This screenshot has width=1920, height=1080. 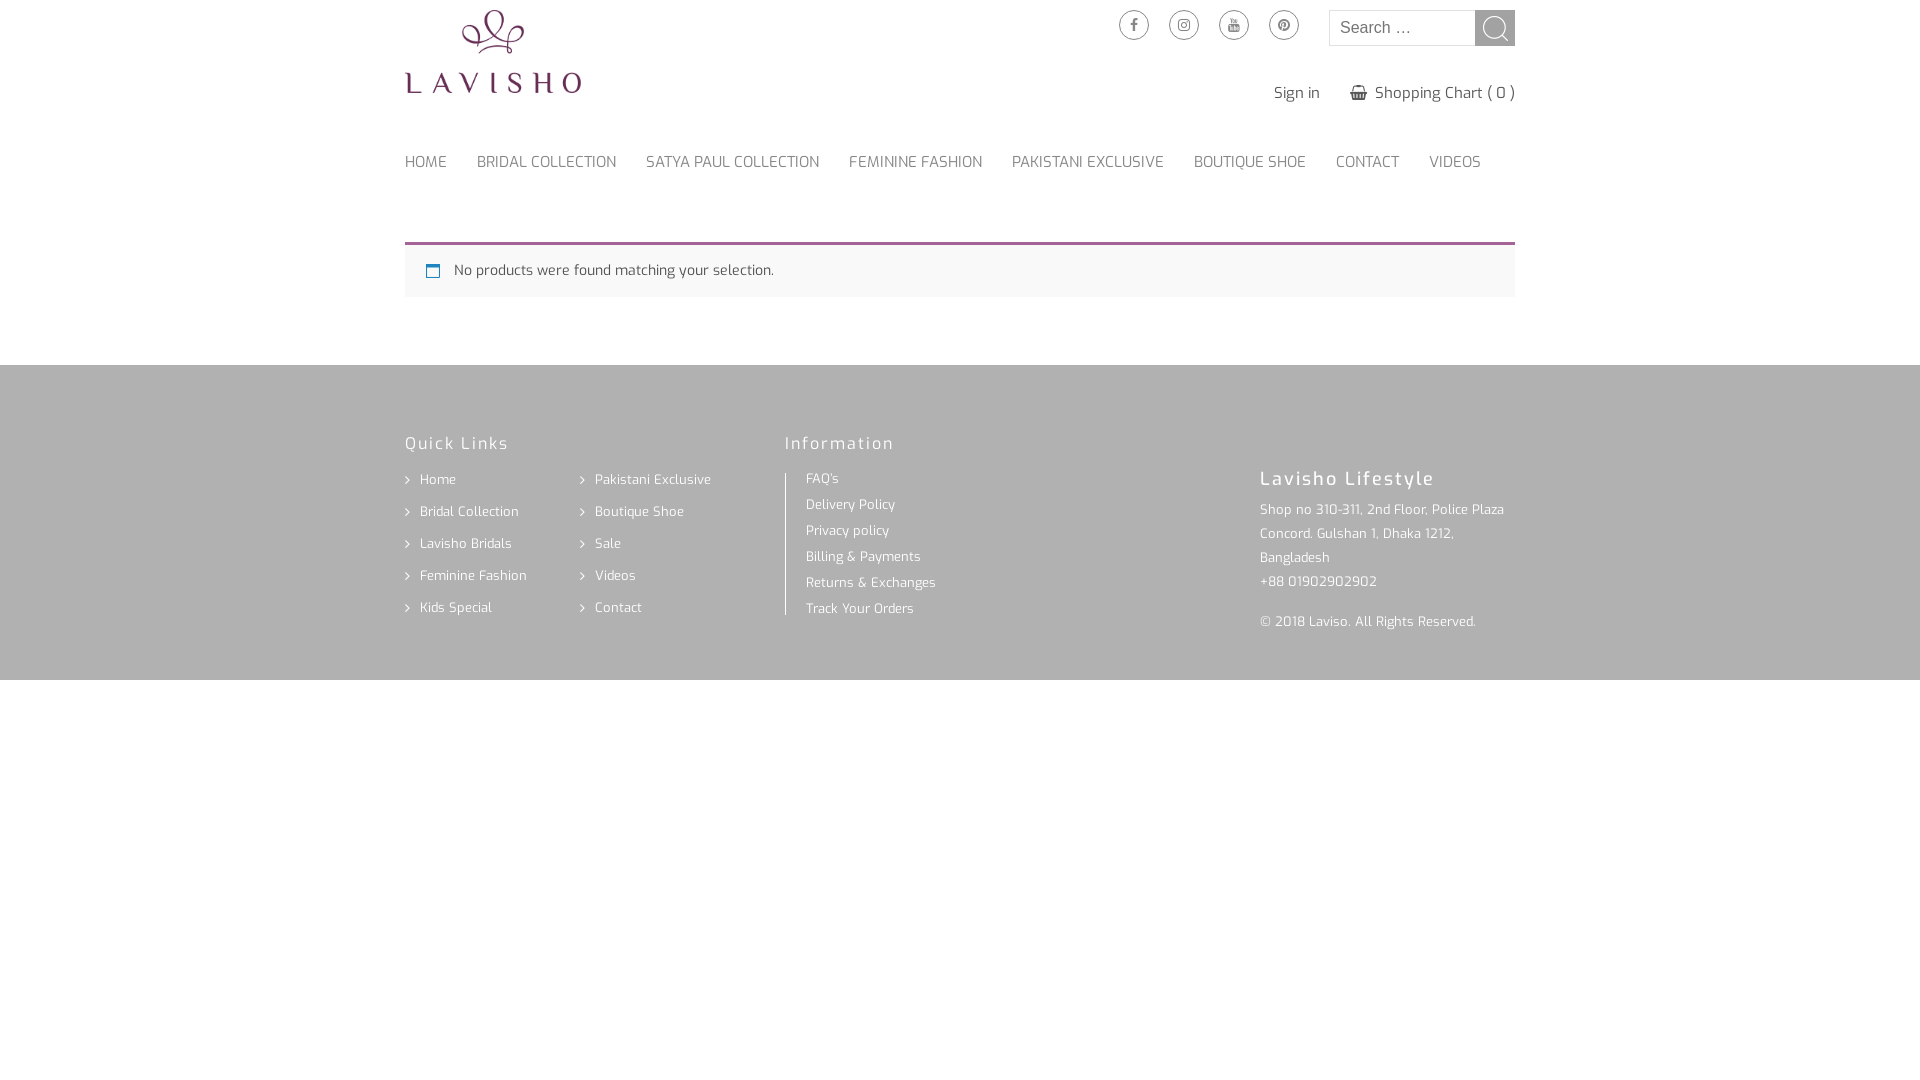 What do you see at coordinates (1265, 162) in the screenshot?
I see `BOUTIQUE SHOE` at bounding box center [1265, 162].